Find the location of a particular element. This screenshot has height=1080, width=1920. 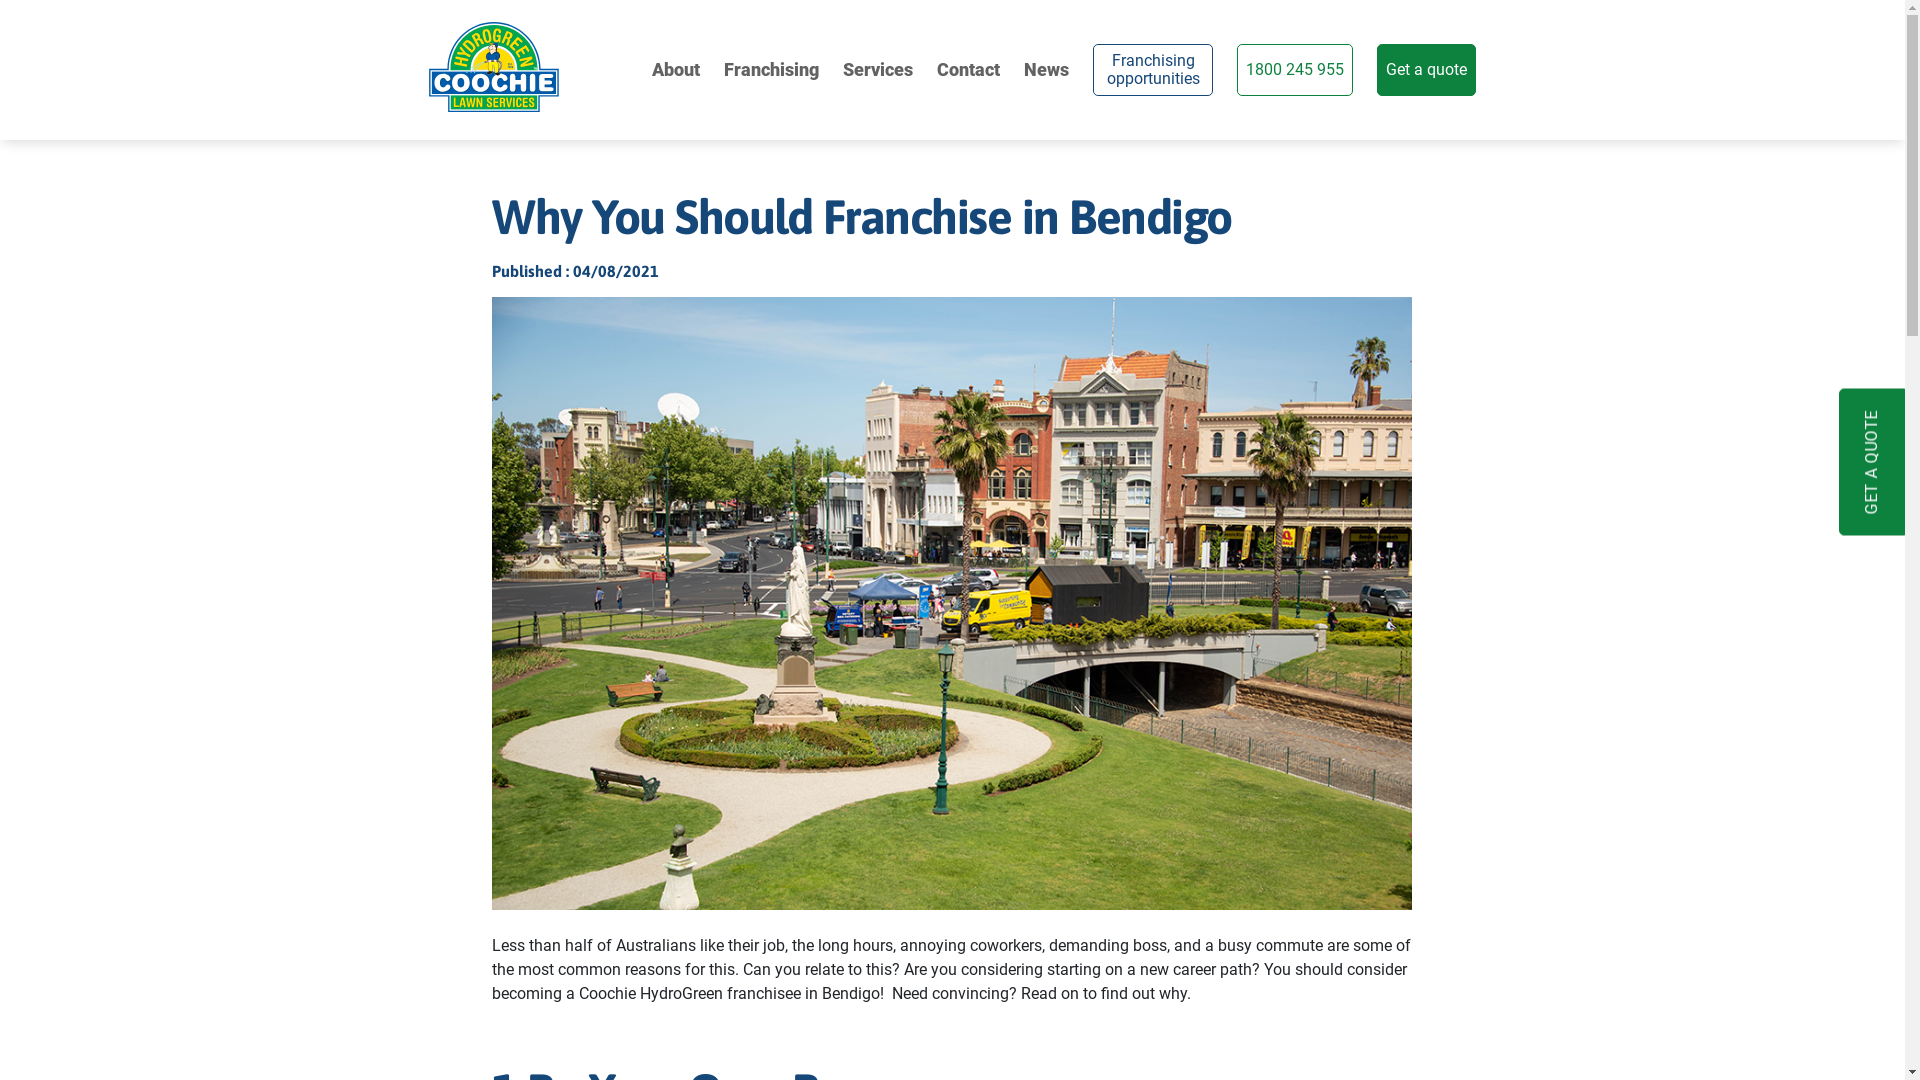

GET A QUOTE is located at coordinates (1872, 462).